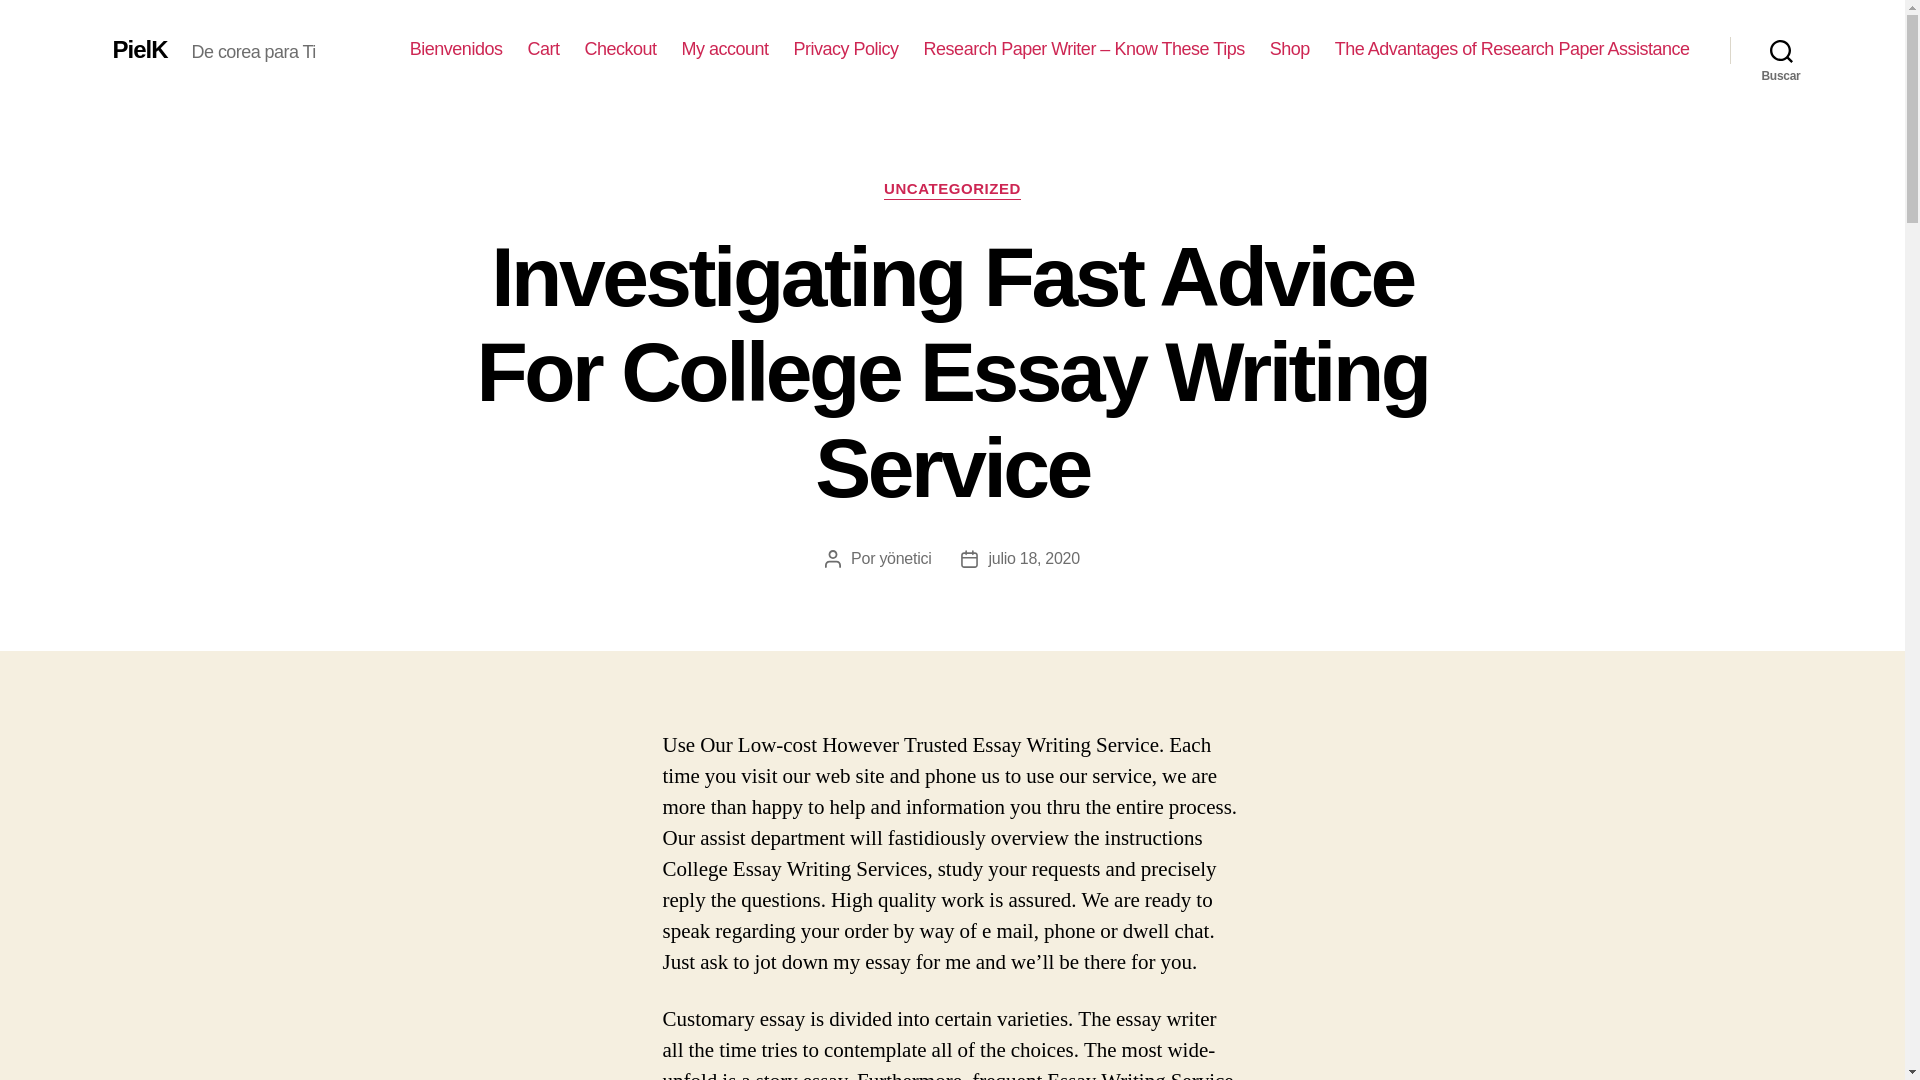  I want to click on Buscar, so click(1781, 50).